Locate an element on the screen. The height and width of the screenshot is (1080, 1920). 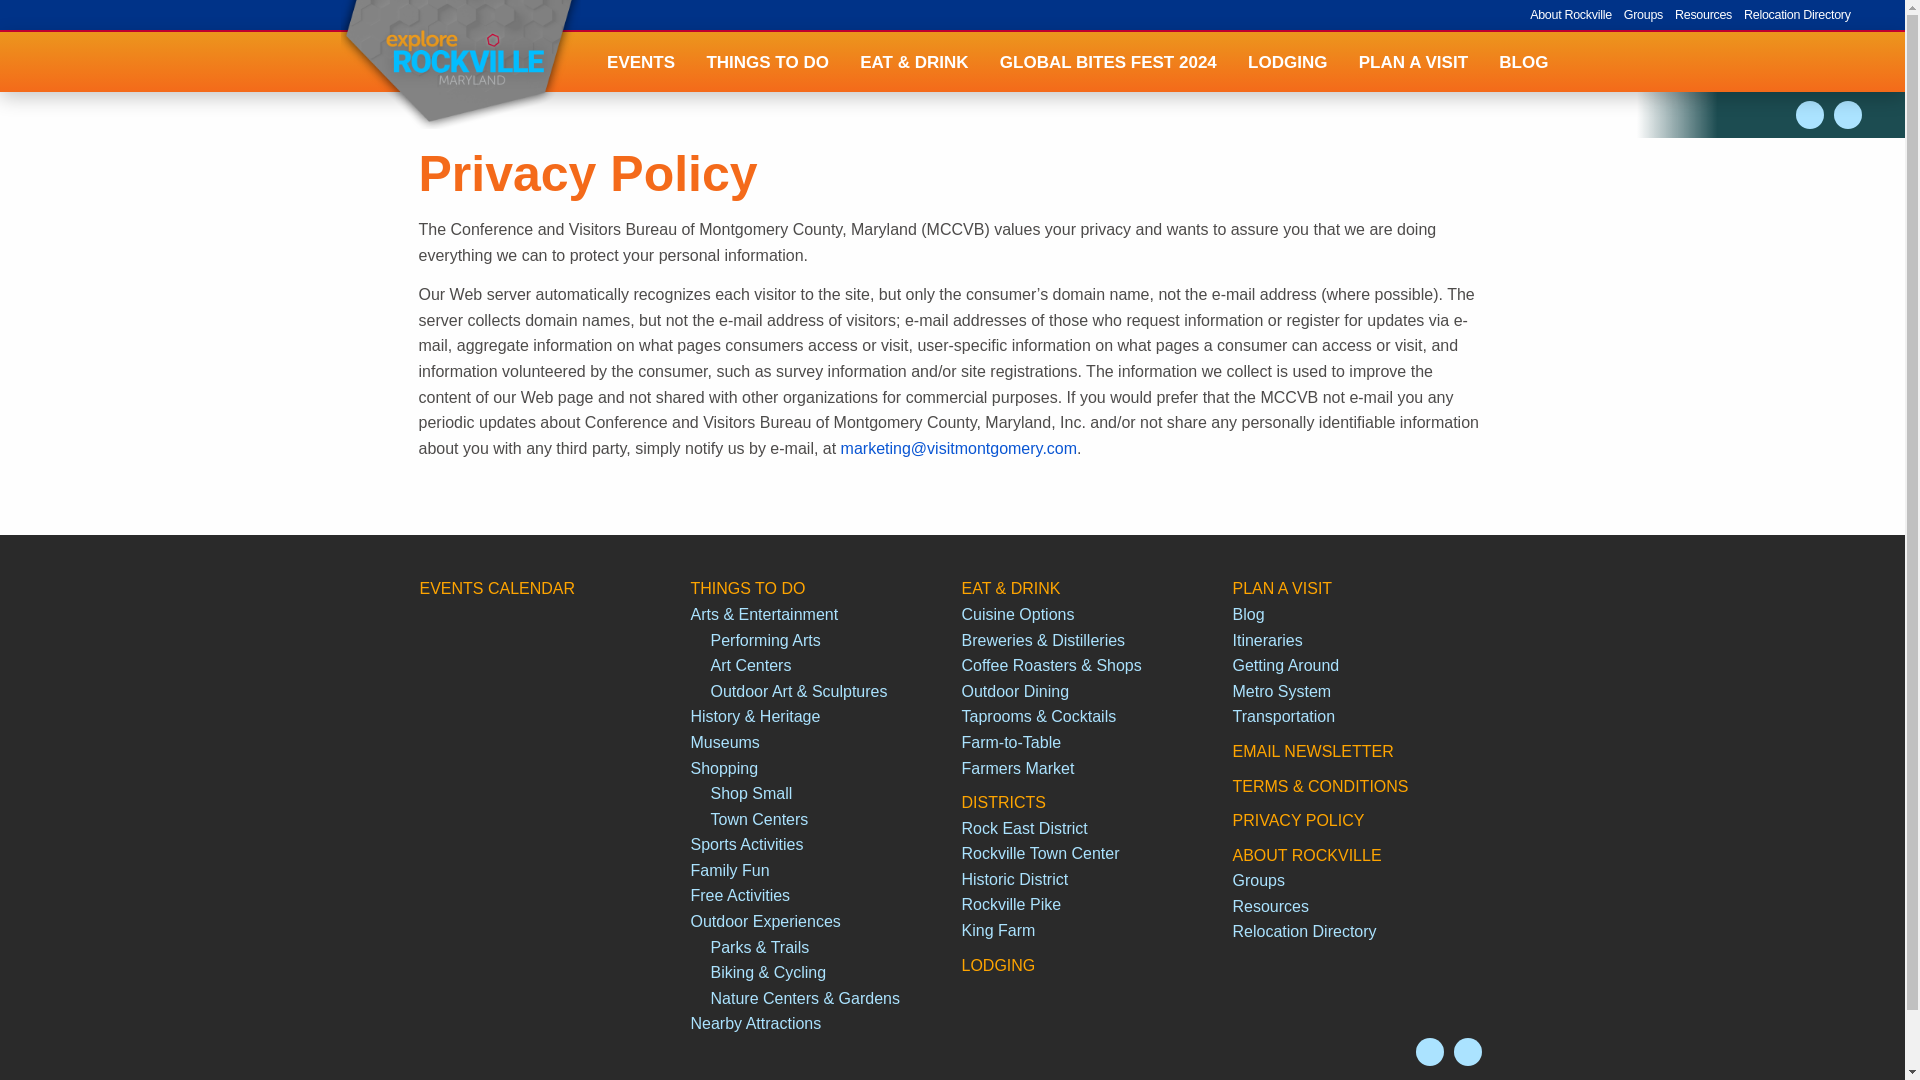
EVENTS is located at coordinates (640, 62).